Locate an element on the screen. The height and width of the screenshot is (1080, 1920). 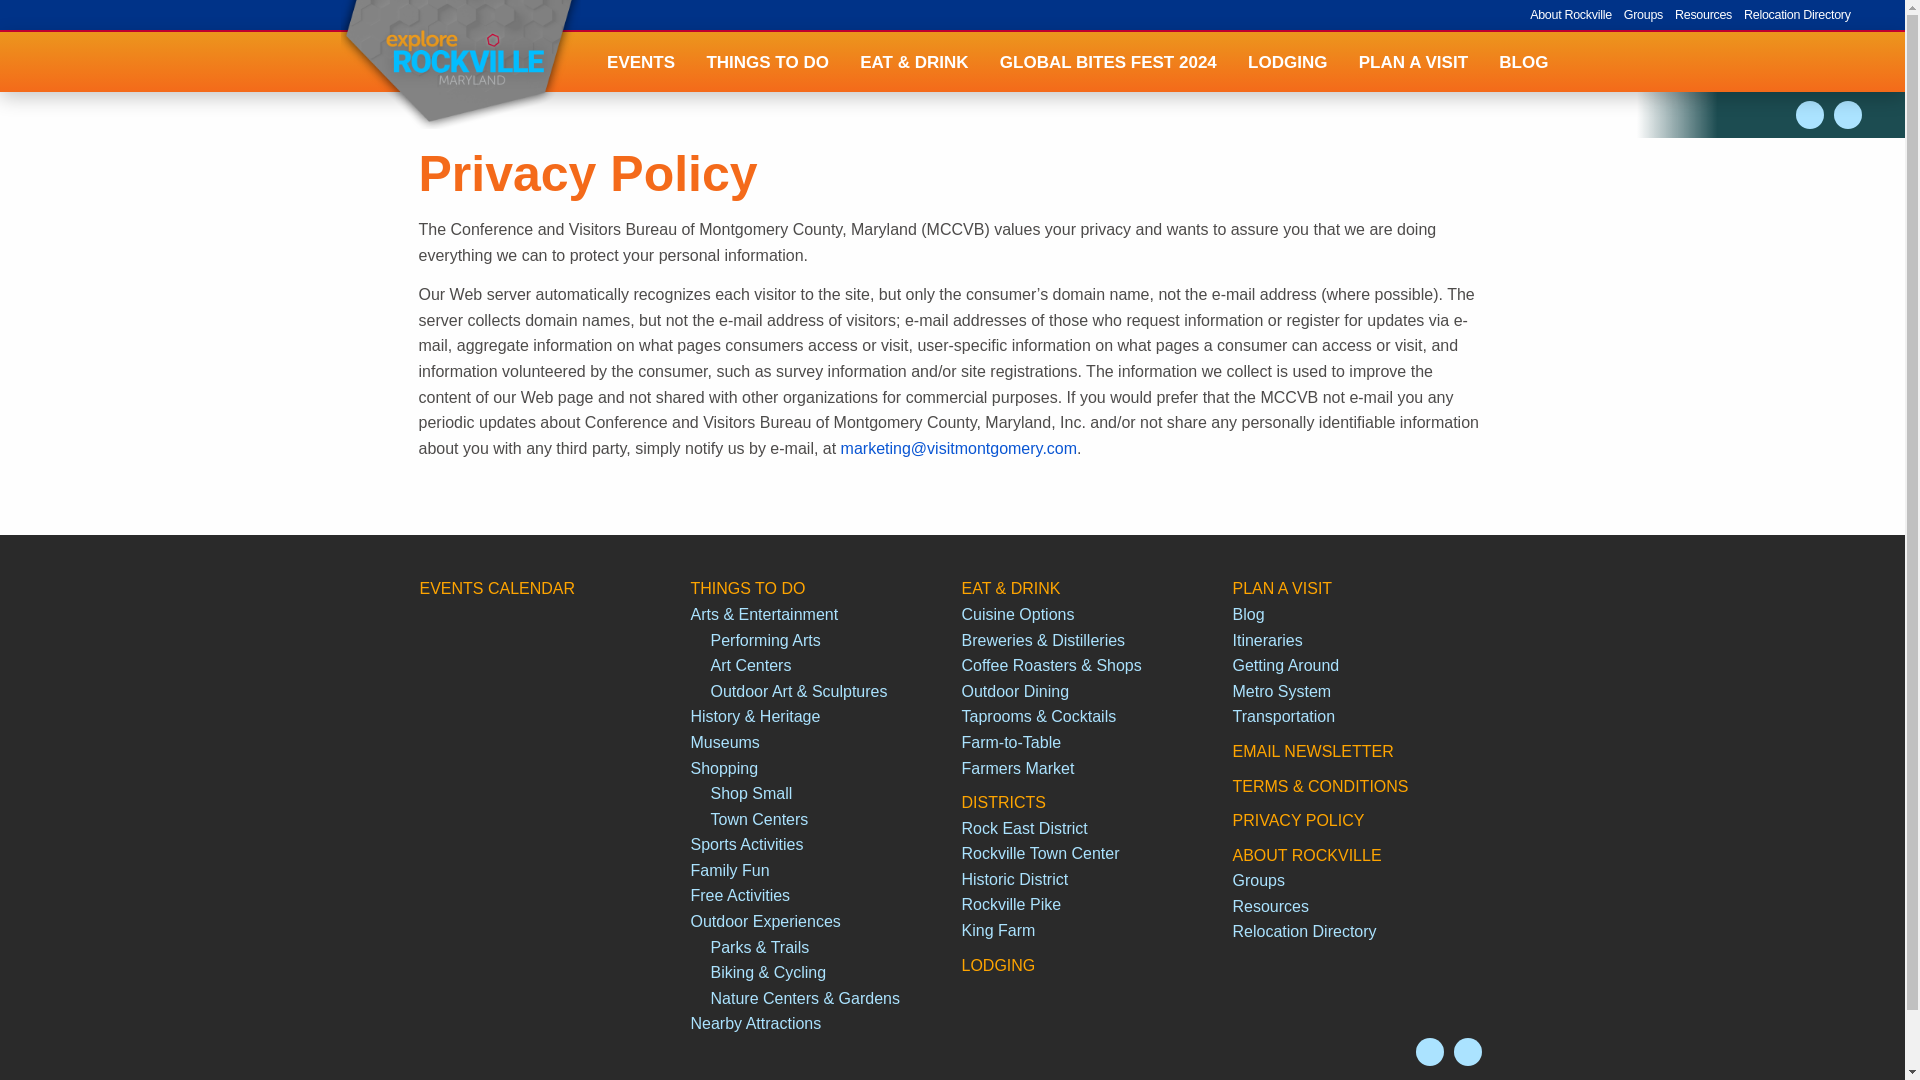
EVENTS is located at coordinates (640, 62).